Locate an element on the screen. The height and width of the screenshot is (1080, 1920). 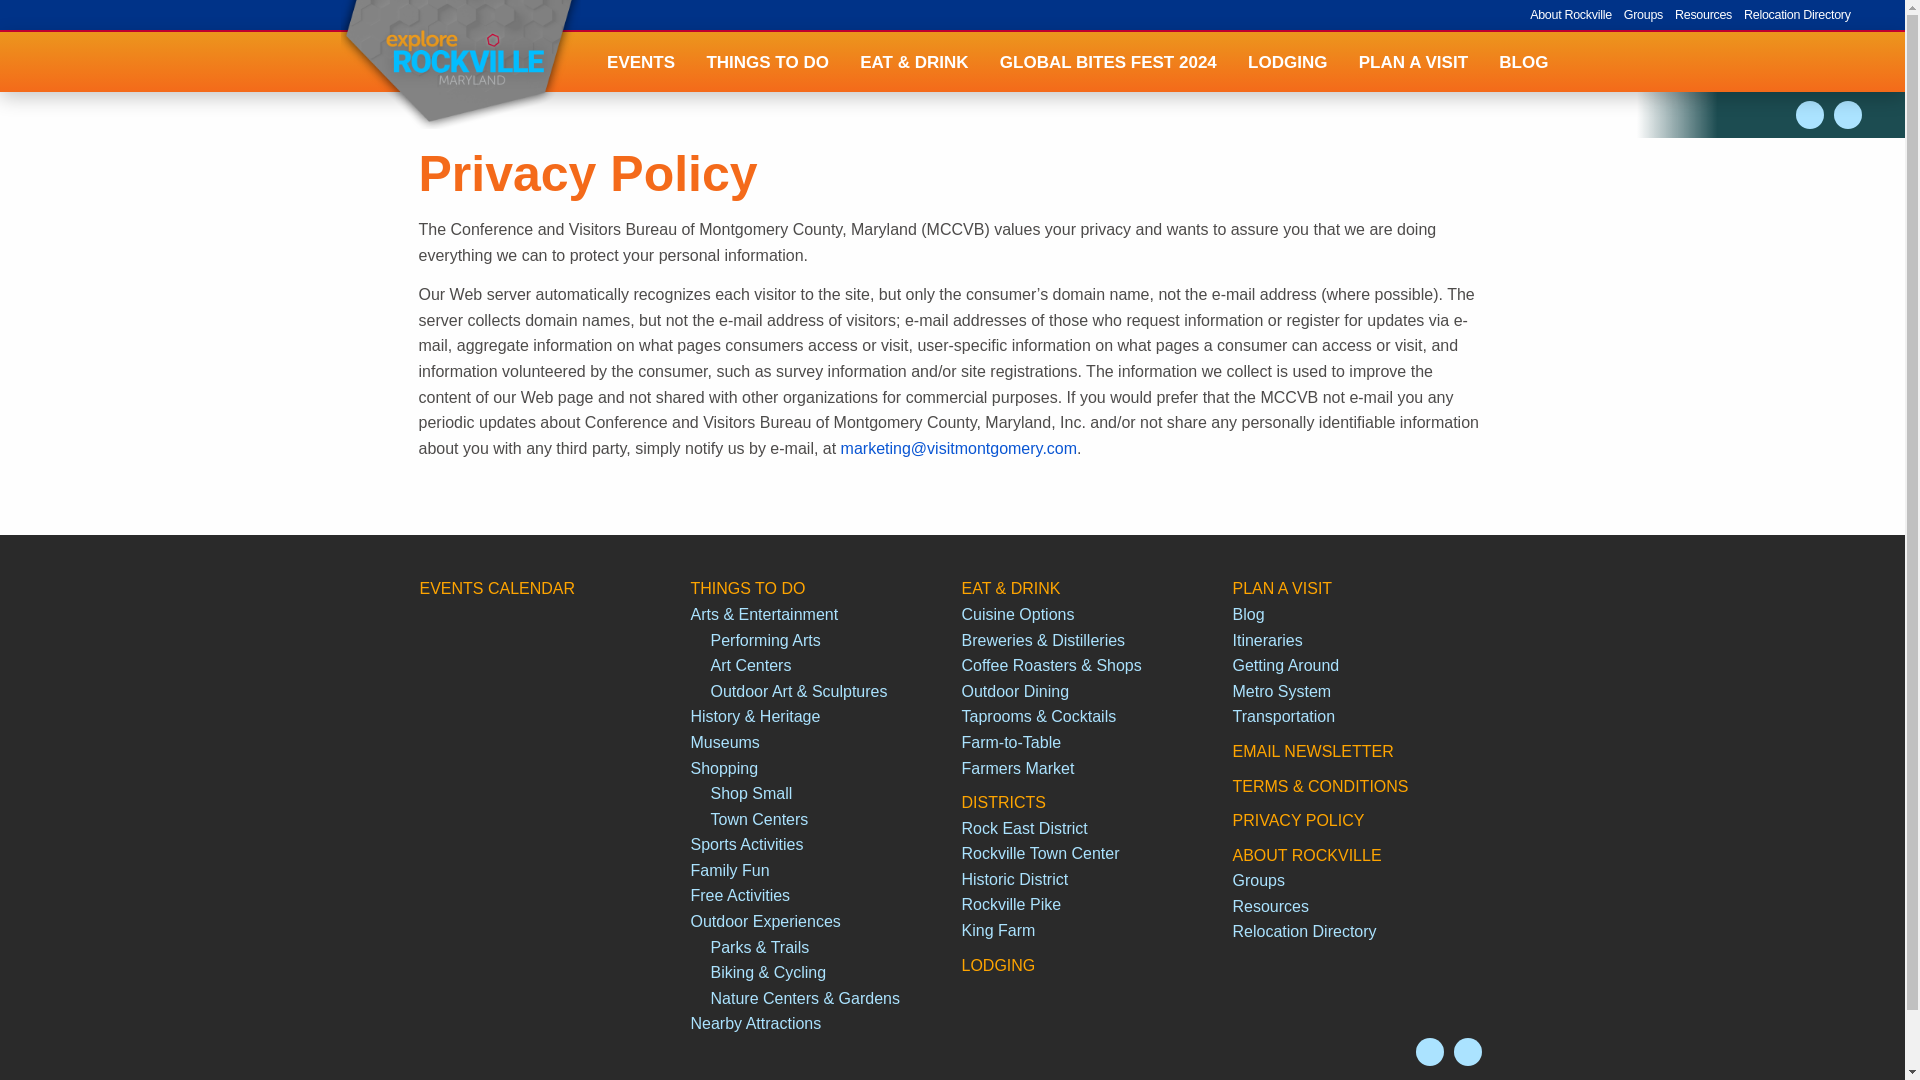
EVENTS is located at coordinates (640, 62).